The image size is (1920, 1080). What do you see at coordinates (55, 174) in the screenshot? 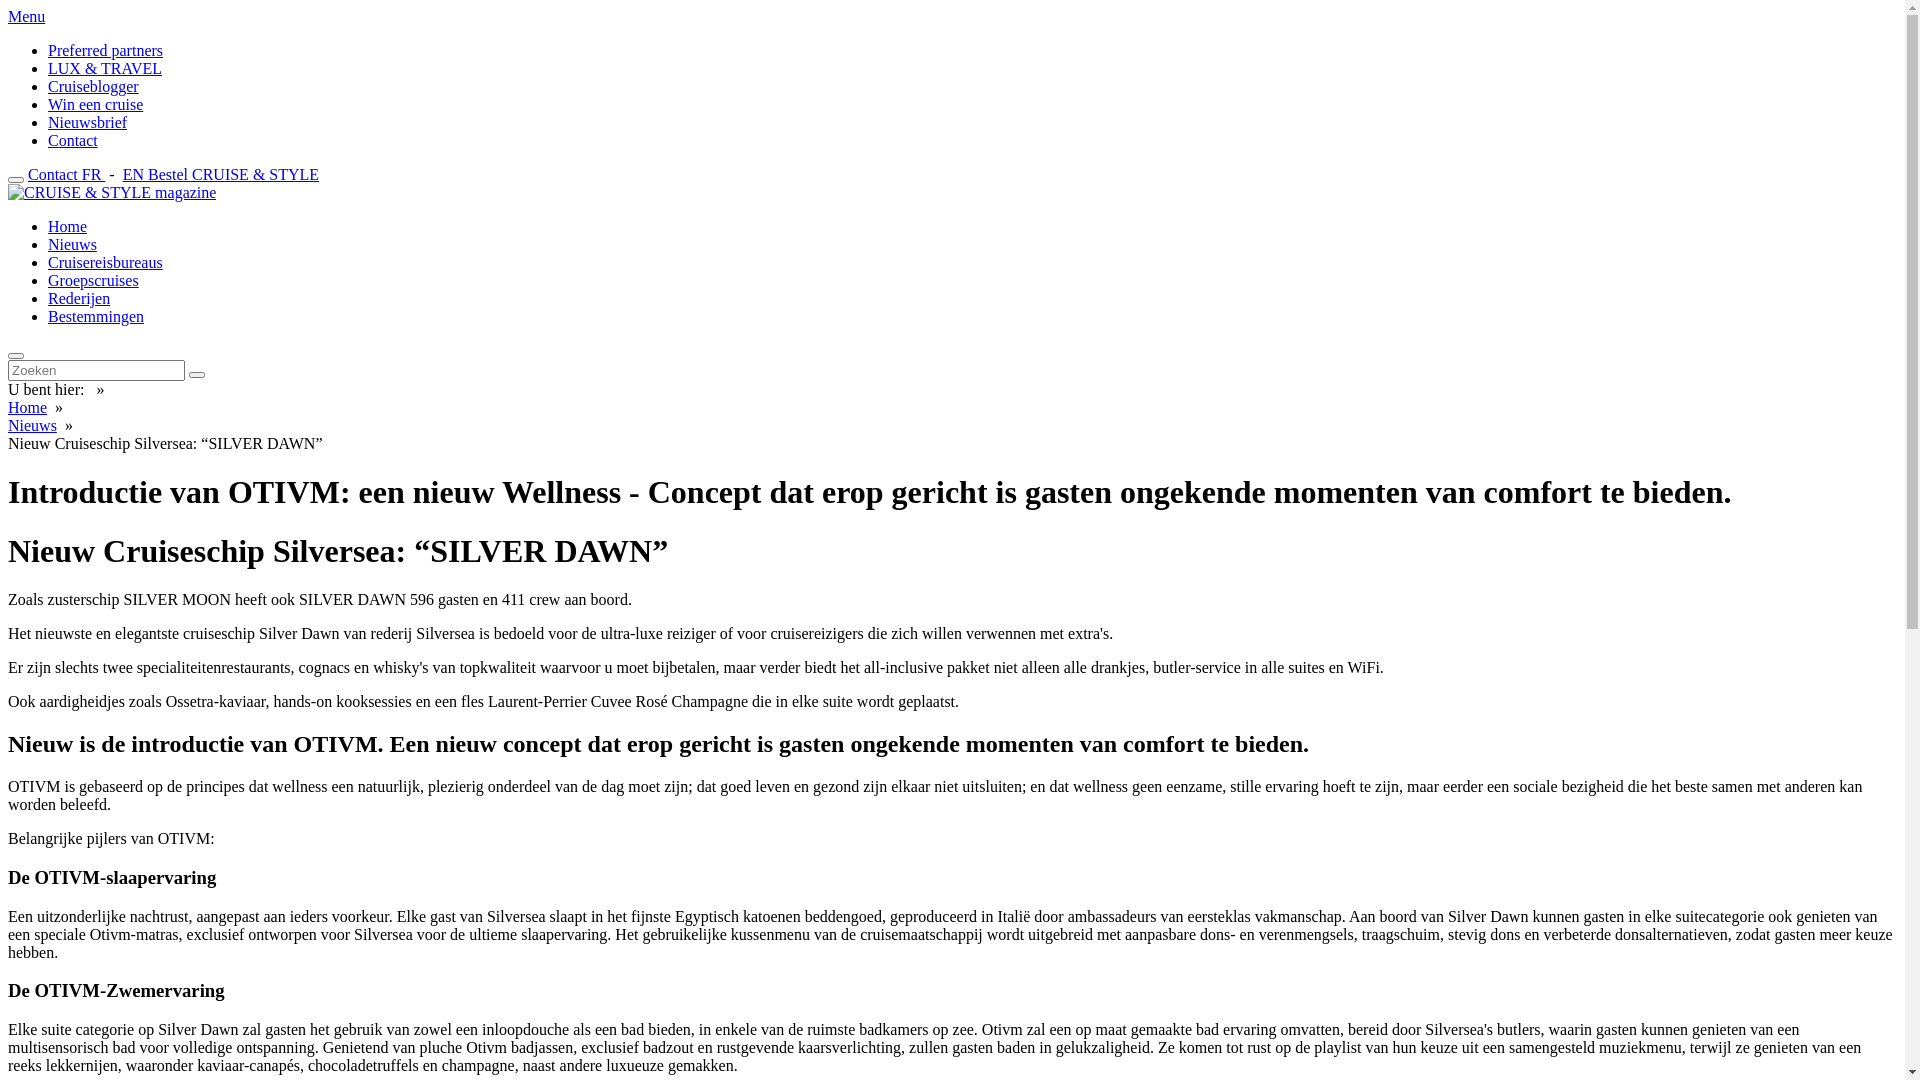
I see `Contact` at bounding box center [55, 174].